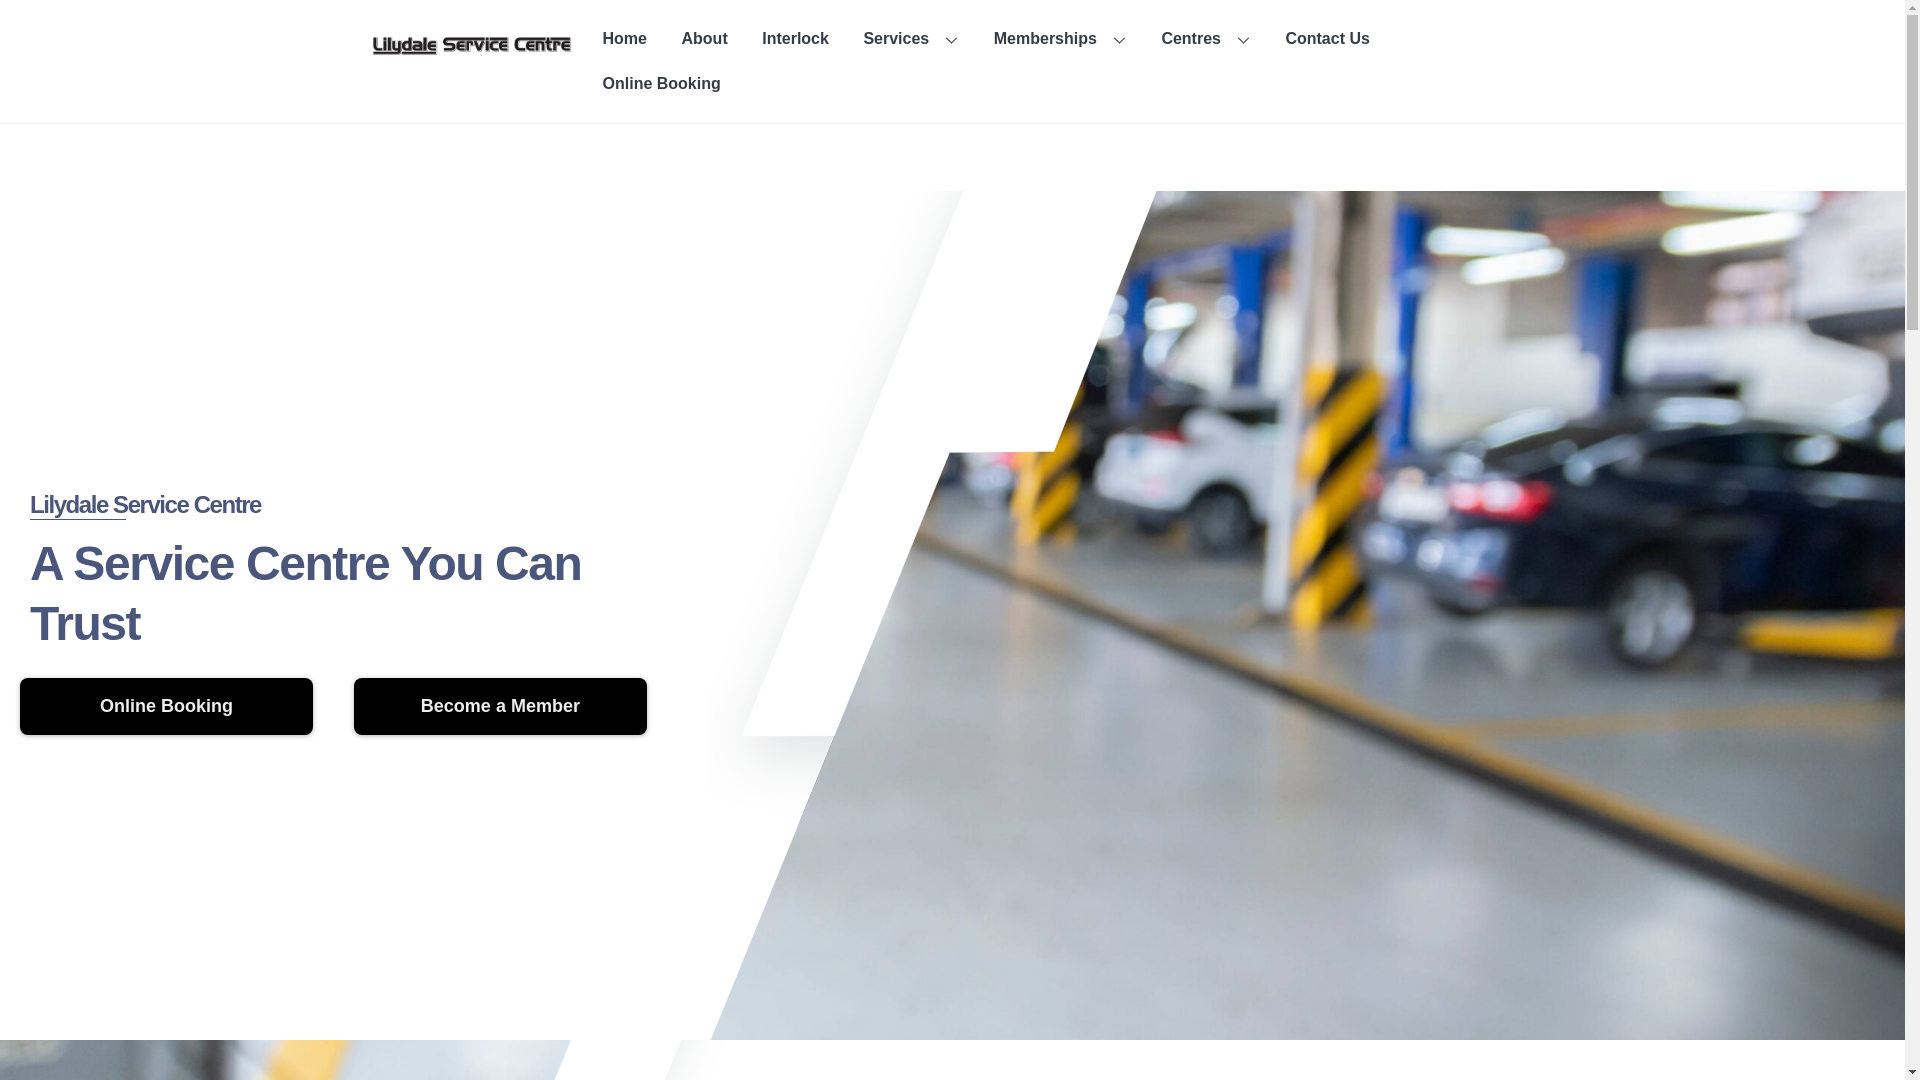 This screenshot has height=1080, width=1920. What do you see at coordinates (472, 42) in the screenshot?
I see `Lilydale Service Centre - Car Service Lilydale` at bounding box center [472, 42].